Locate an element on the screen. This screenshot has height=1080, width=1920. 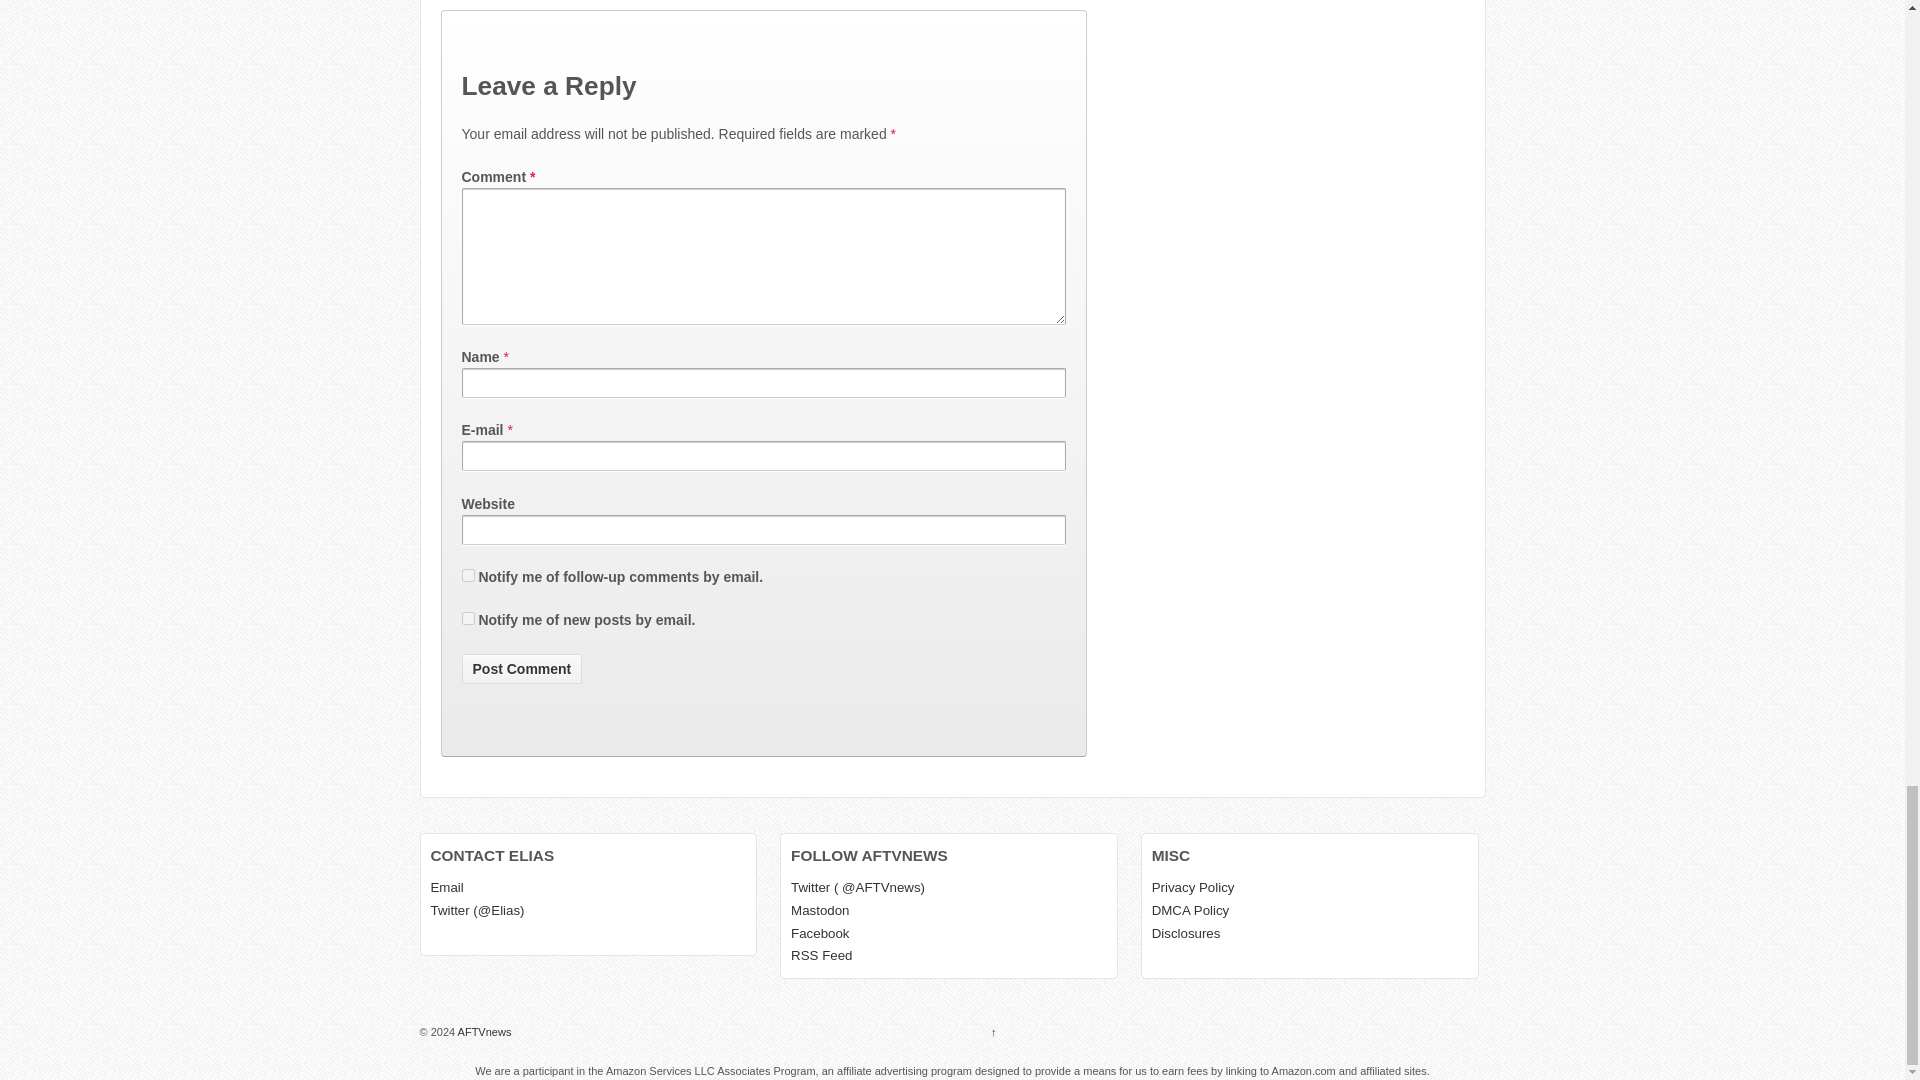
Post Comment is located at coordinates (522, 668).